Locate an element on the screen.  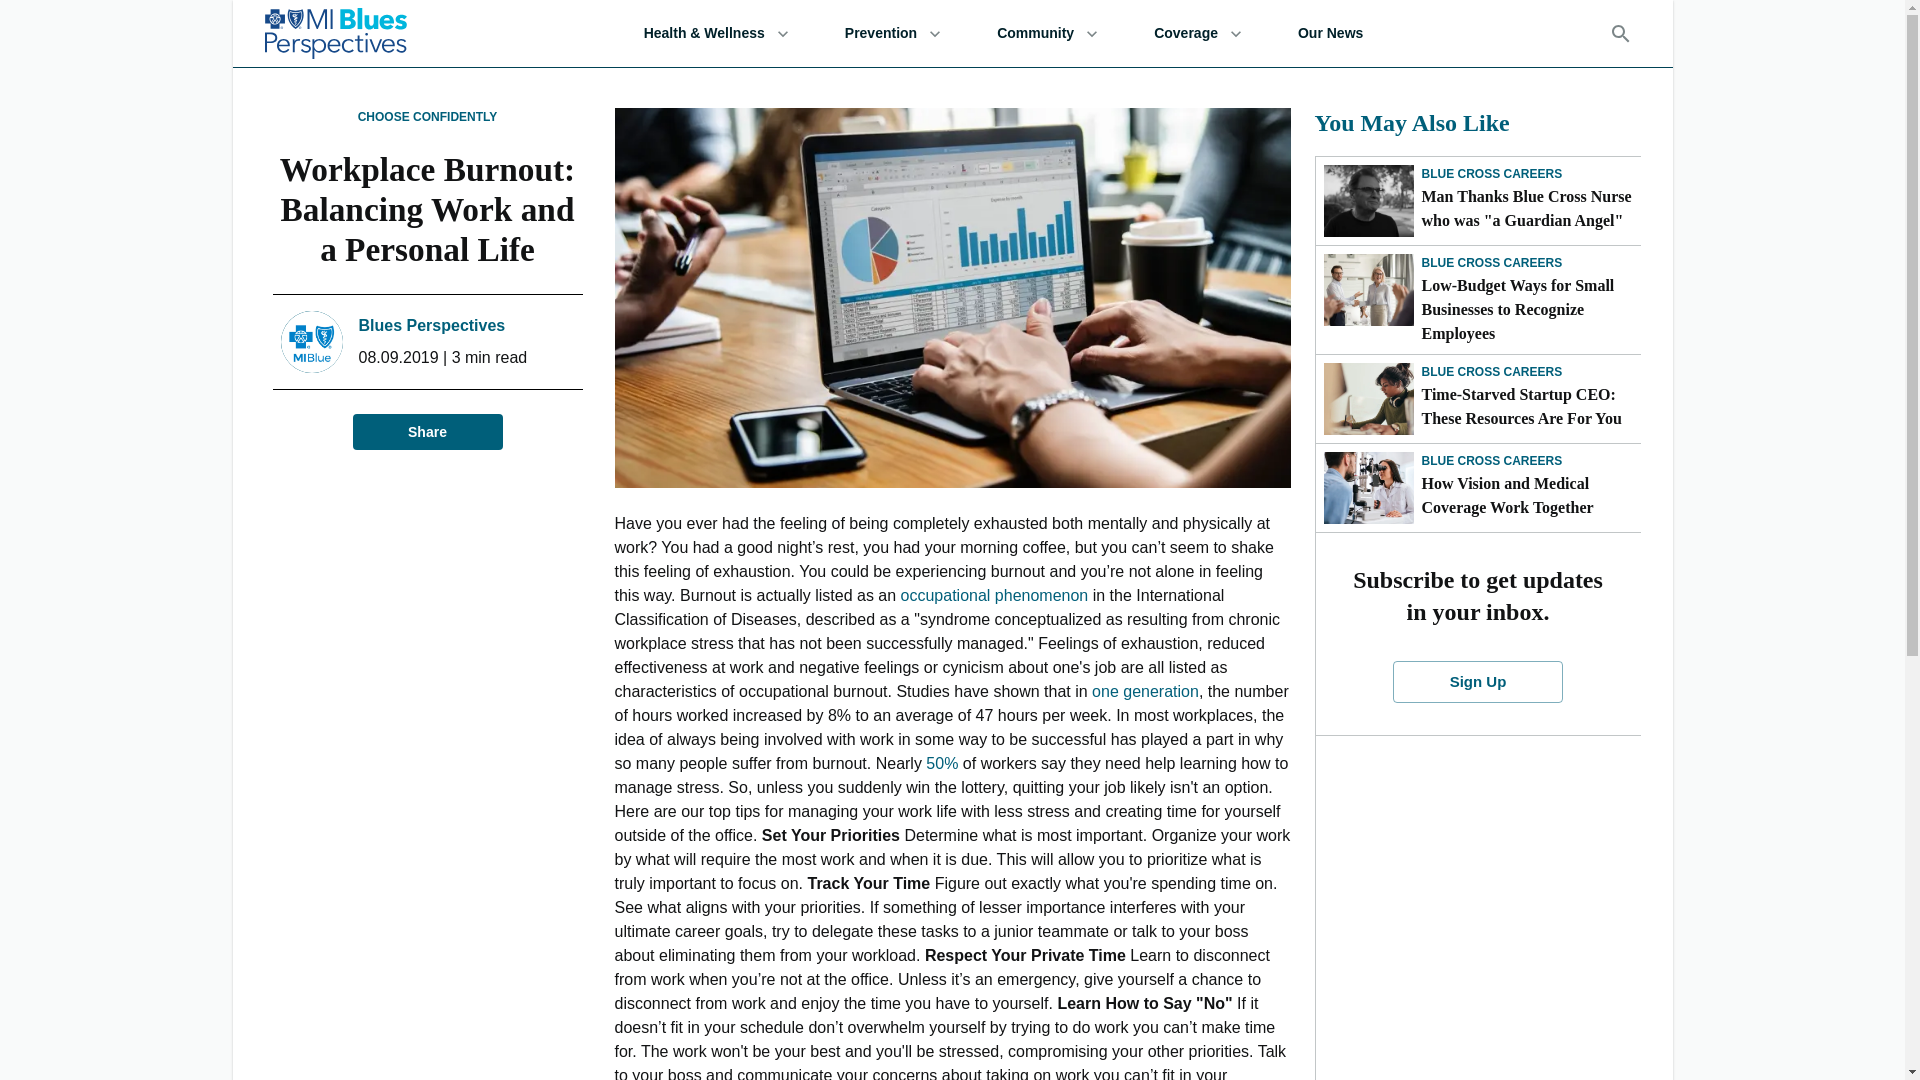
BLUE CROSS CAREERS is located at coordinates (1492, 460).